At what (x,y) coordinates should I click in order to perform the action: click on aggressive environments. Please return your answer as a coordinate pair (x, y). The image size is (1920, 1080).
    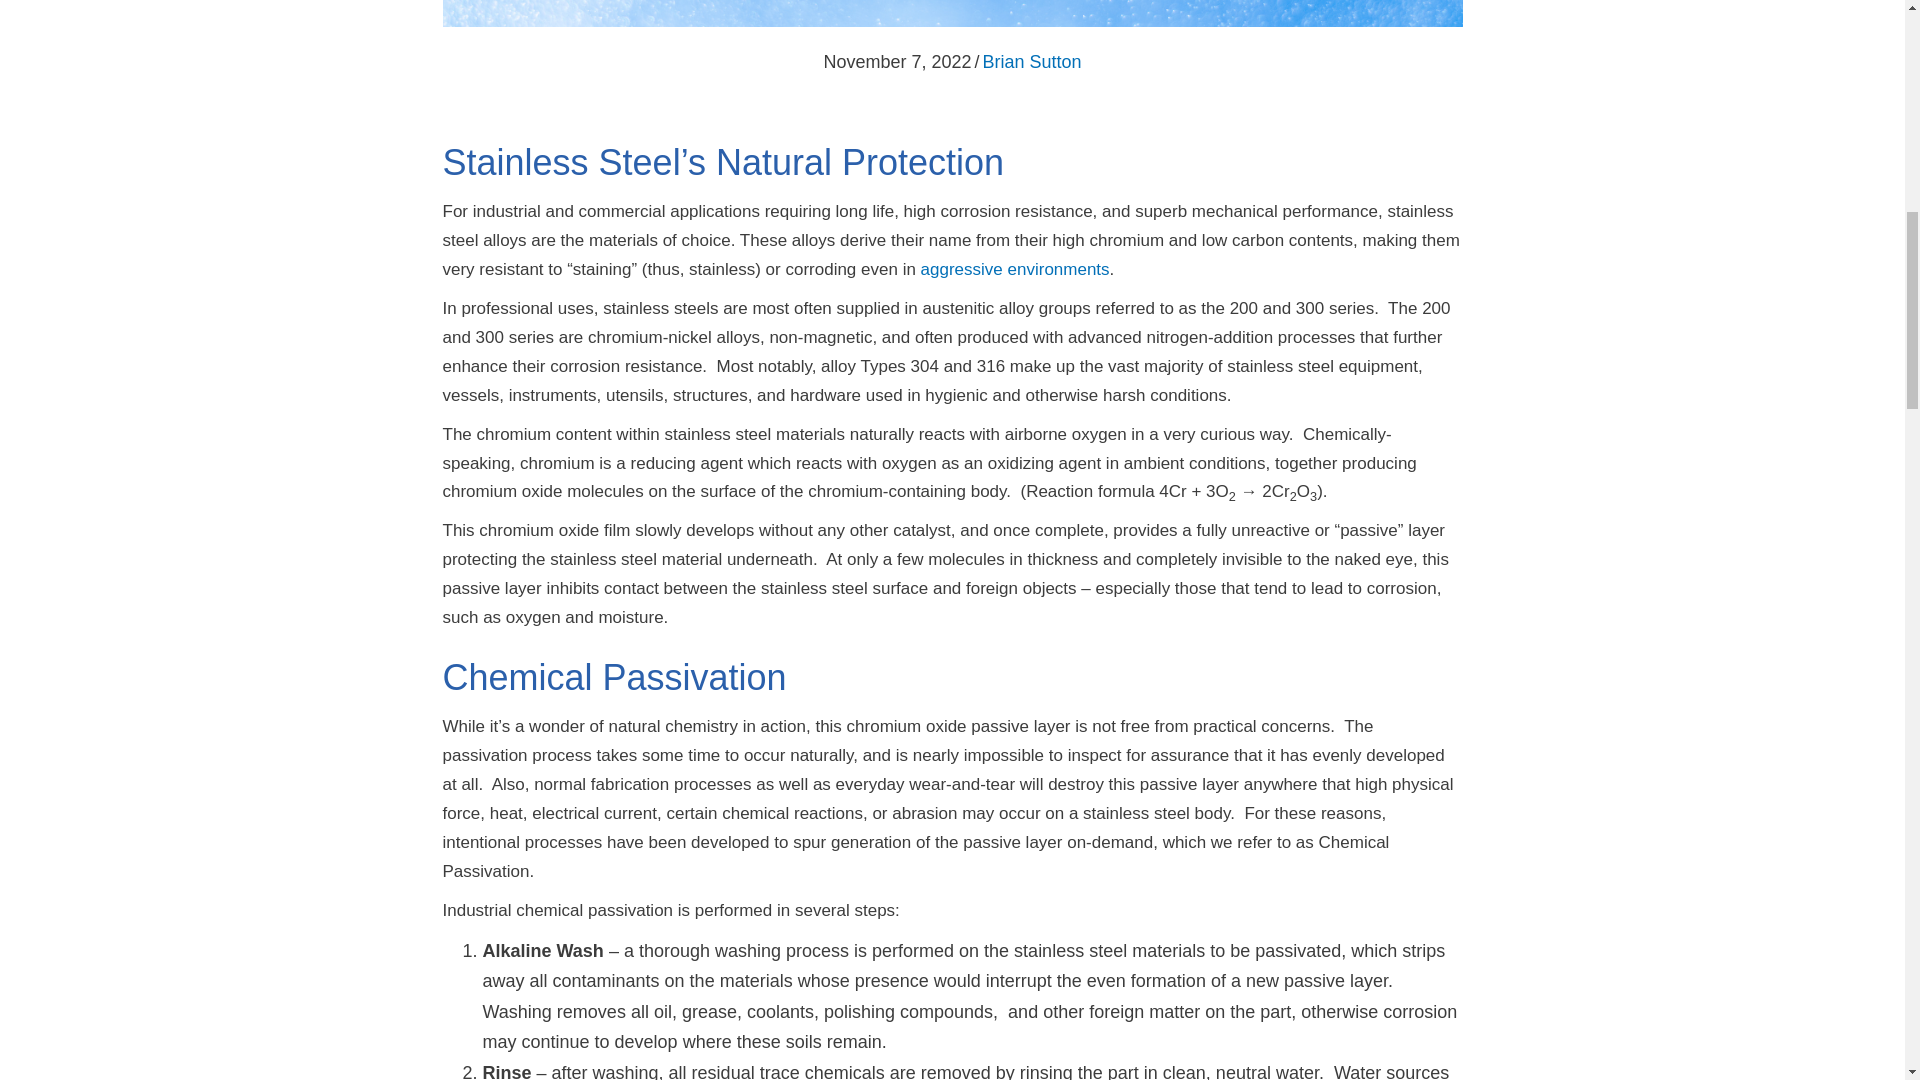
    Looking at the image, I should click on (1012, 269).